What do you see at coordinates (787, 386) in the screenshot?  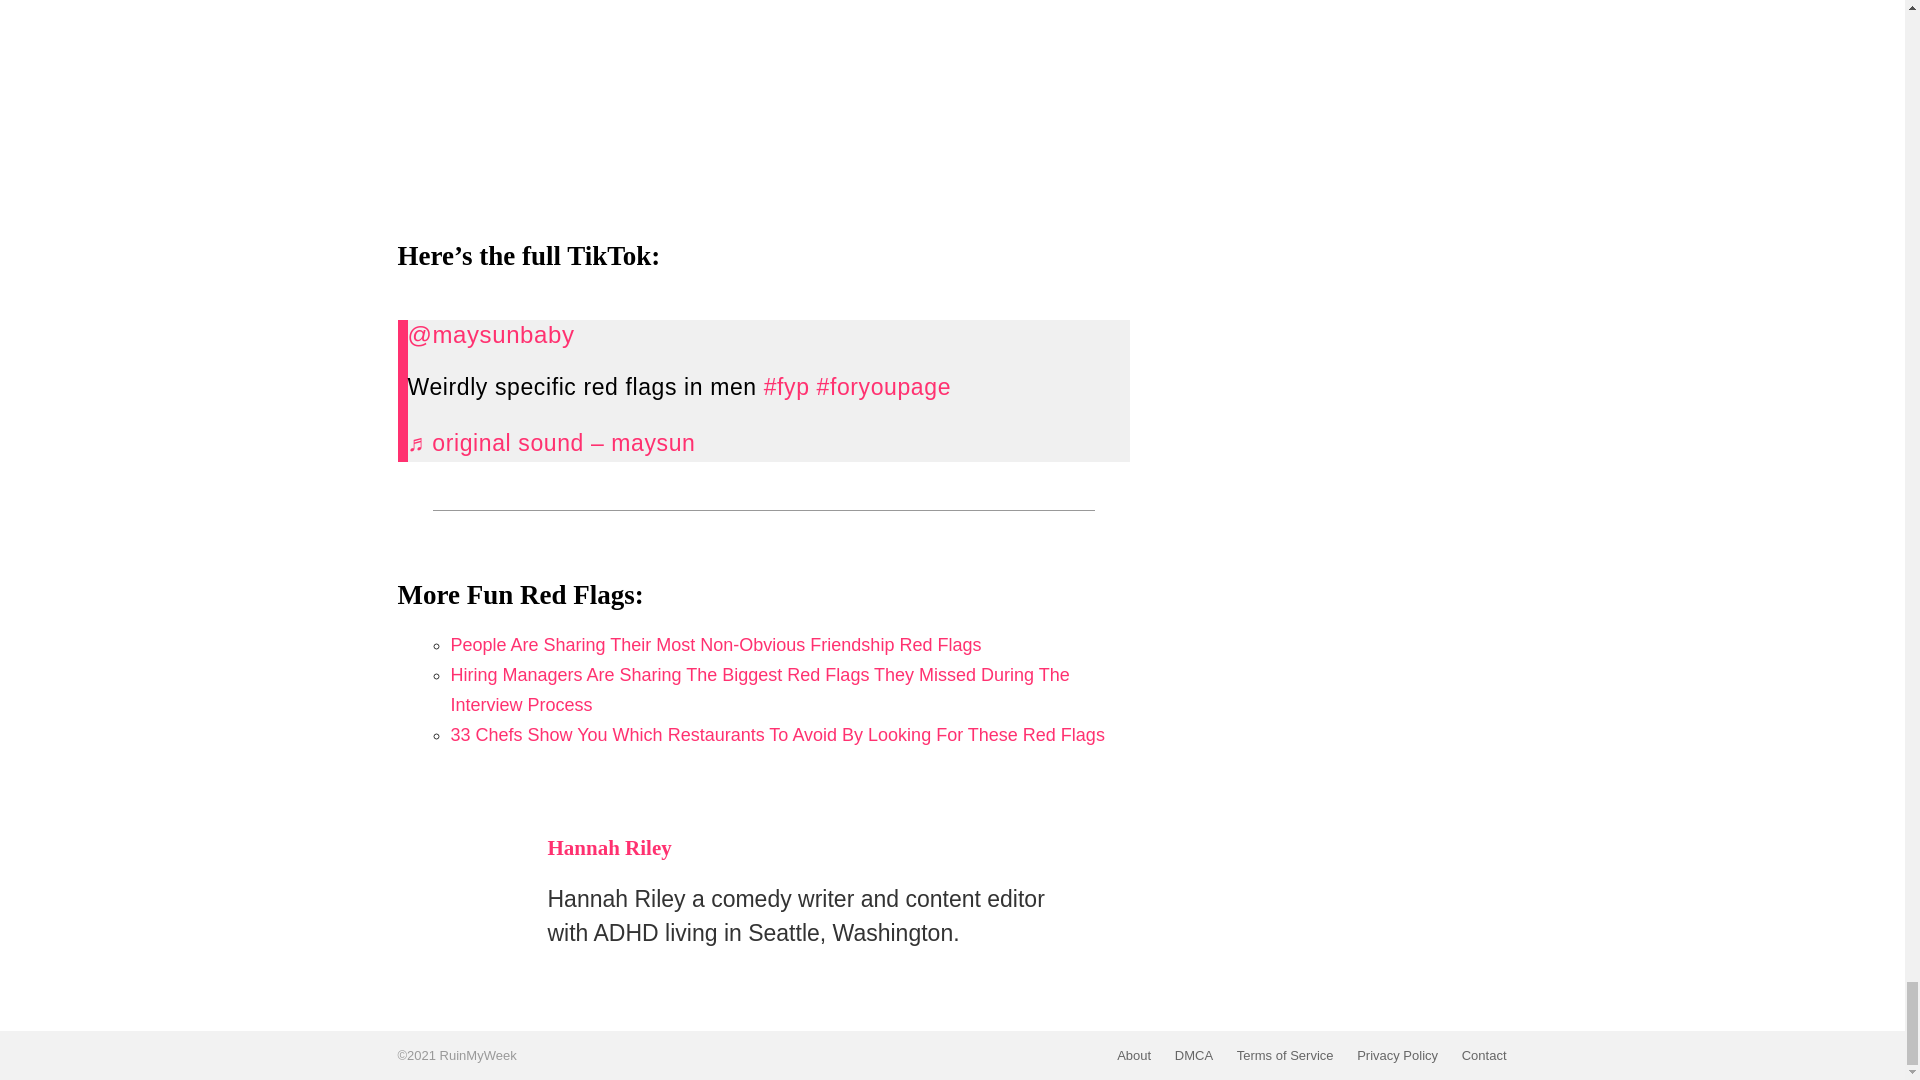 I see `fyp` at bounding box center [787, 386].